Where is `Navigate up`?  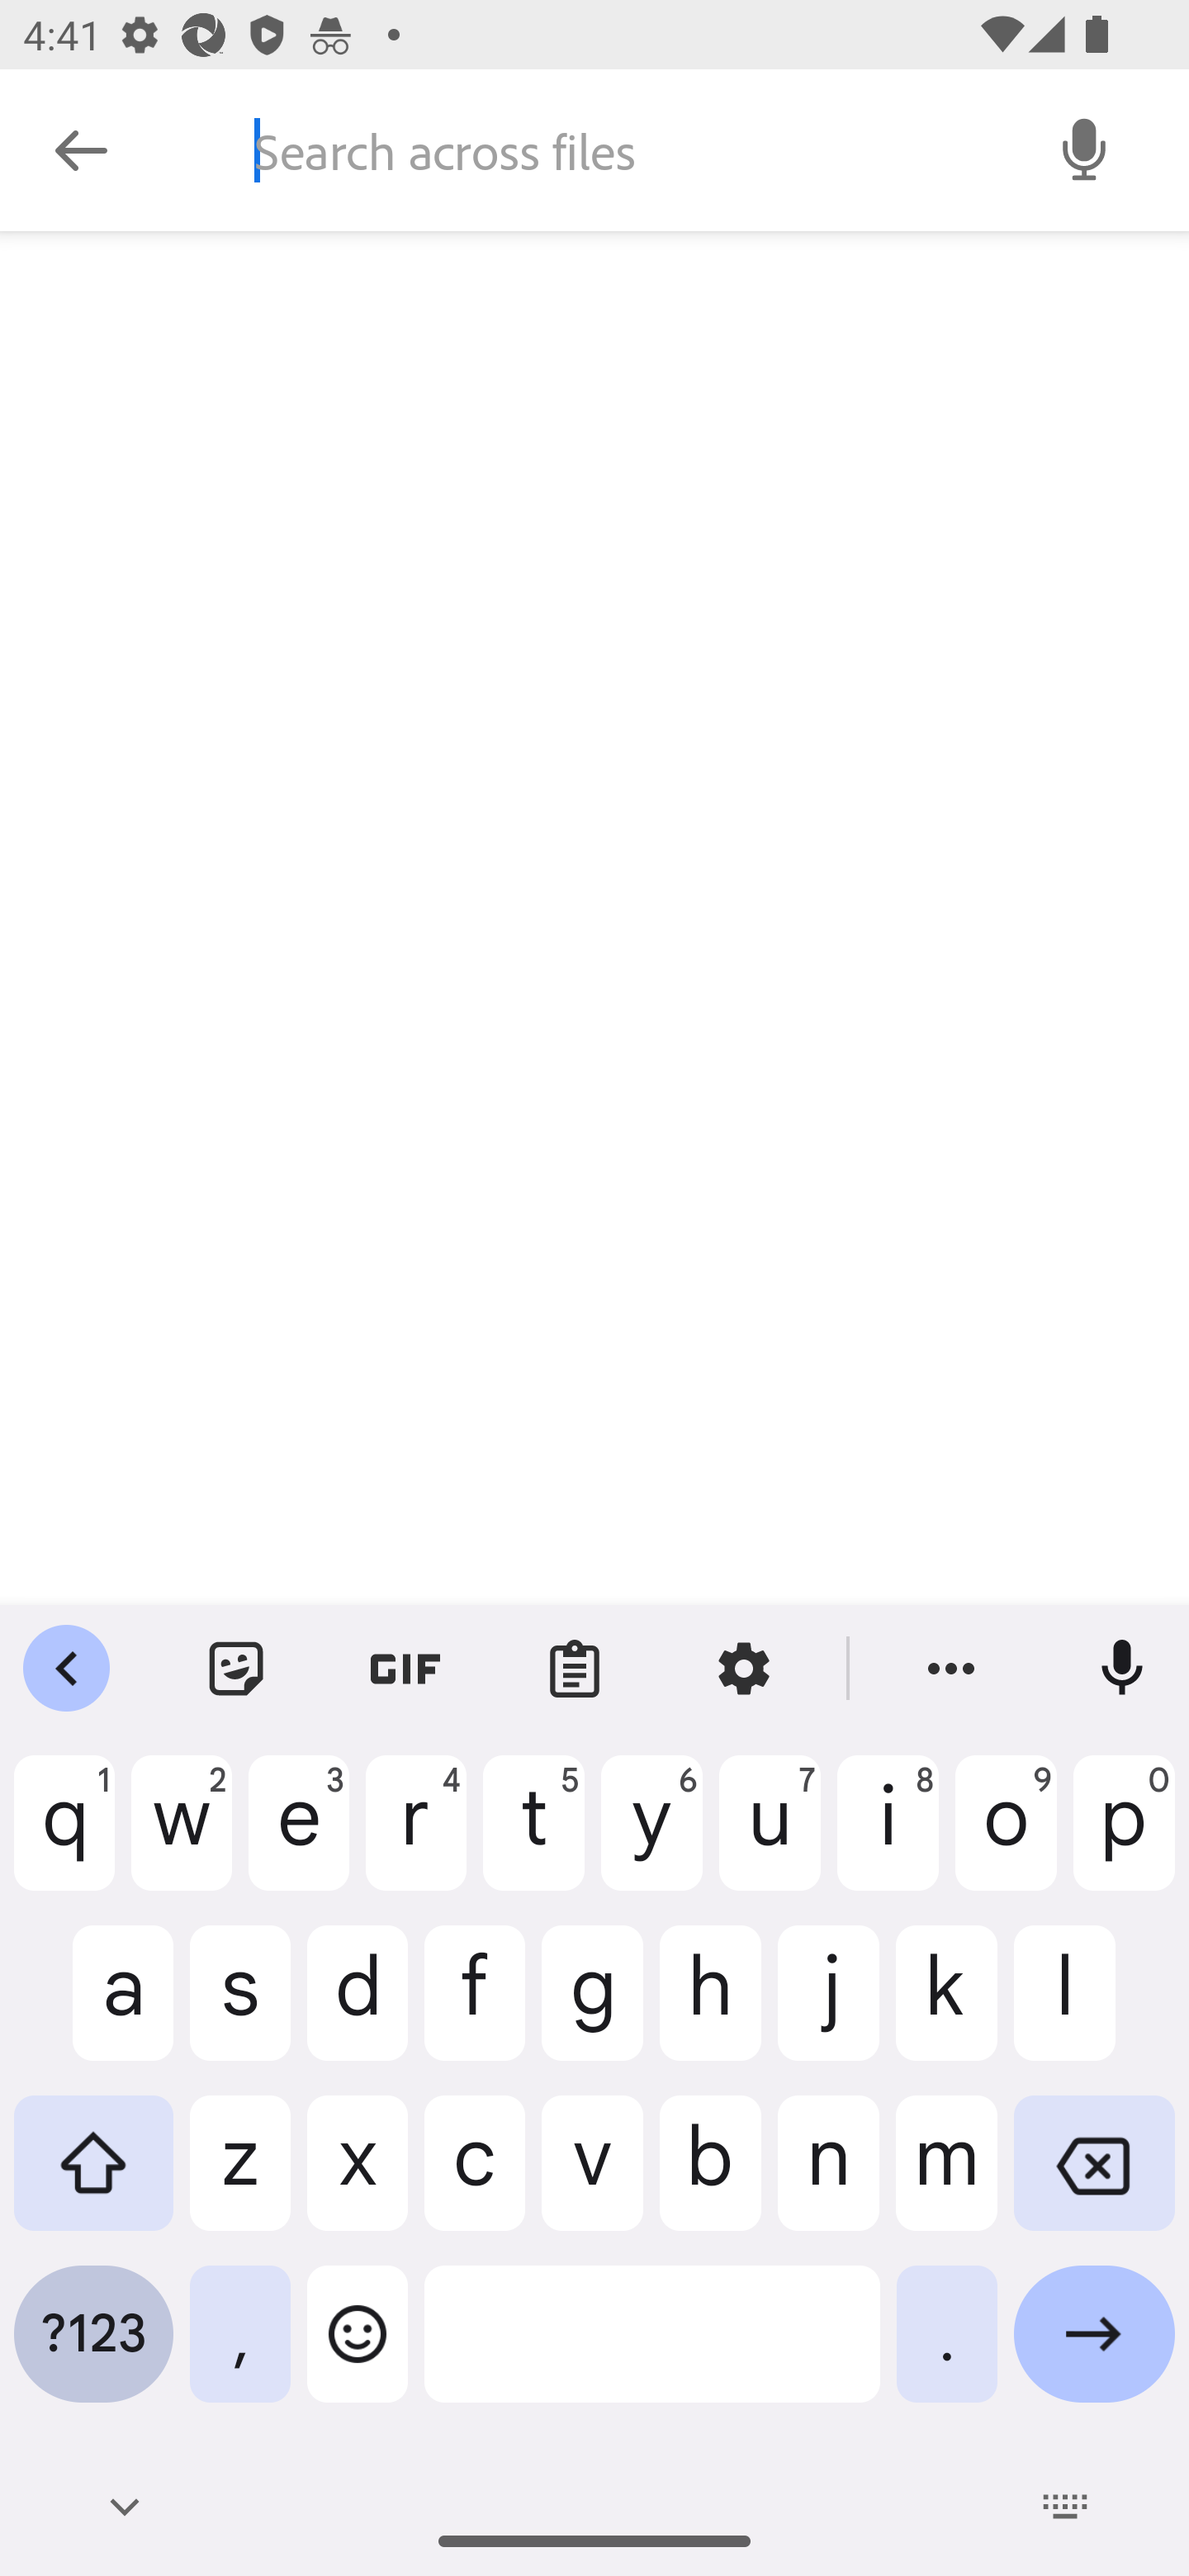 Navigate up is located at coordinates (81, 150).